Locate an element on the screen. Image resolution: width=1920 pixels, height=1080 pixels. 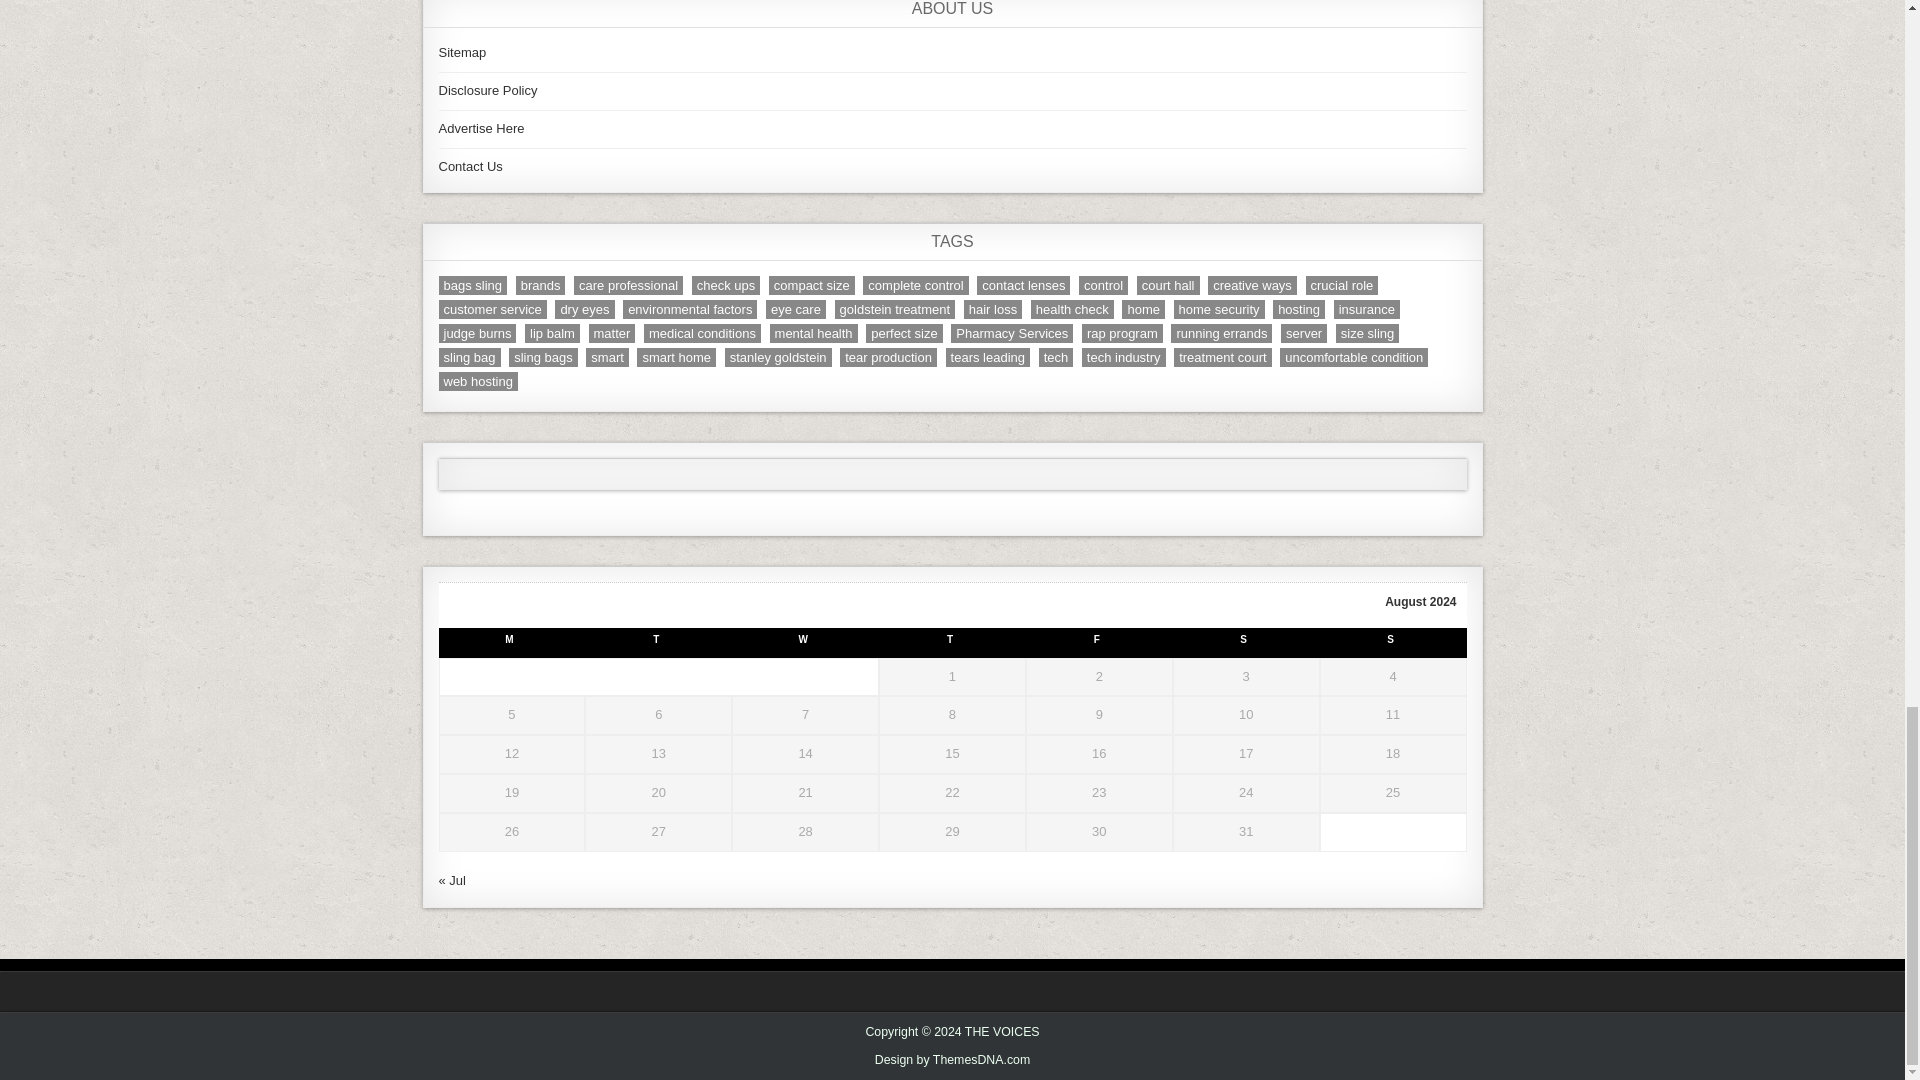
Saturday is located at coordinates (1246, 642).